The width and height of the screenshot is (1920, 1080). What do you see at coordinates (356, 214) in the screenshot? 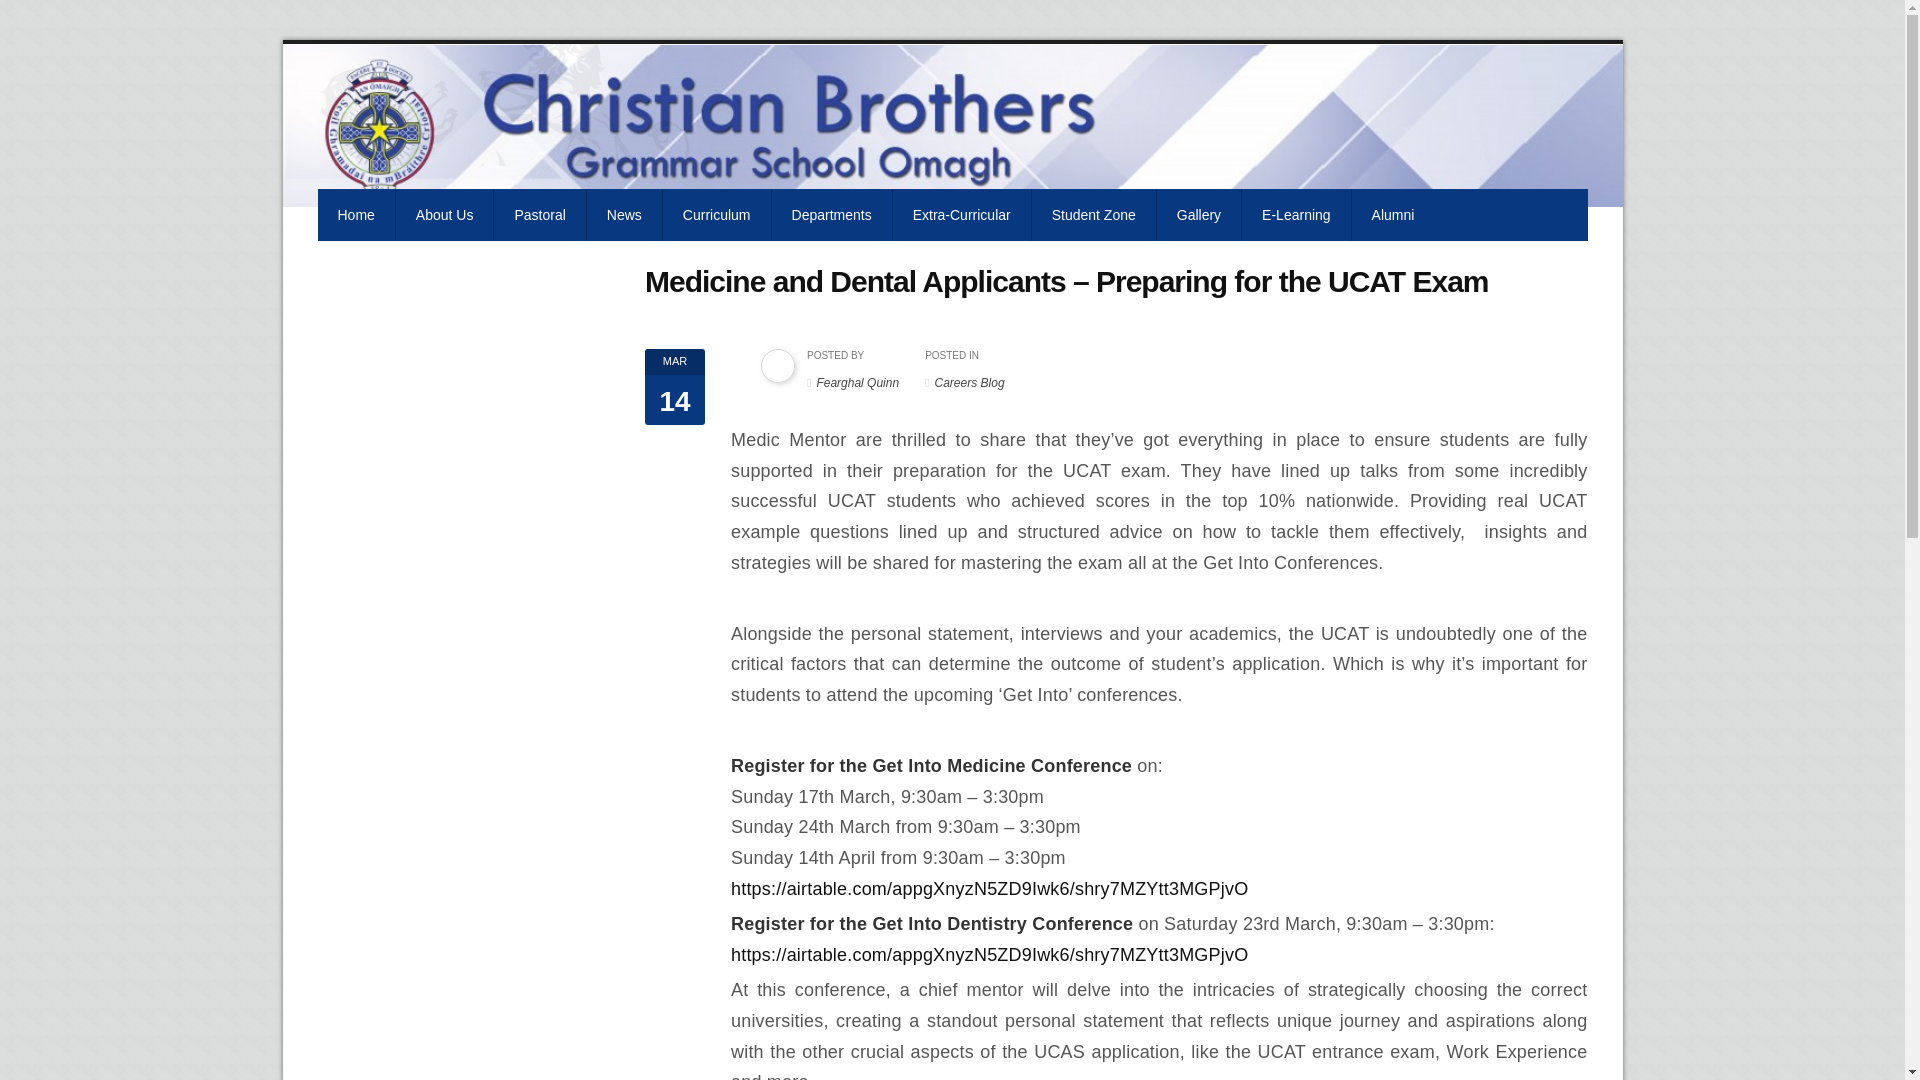
I see `Home` at bounding box center [356, 214].